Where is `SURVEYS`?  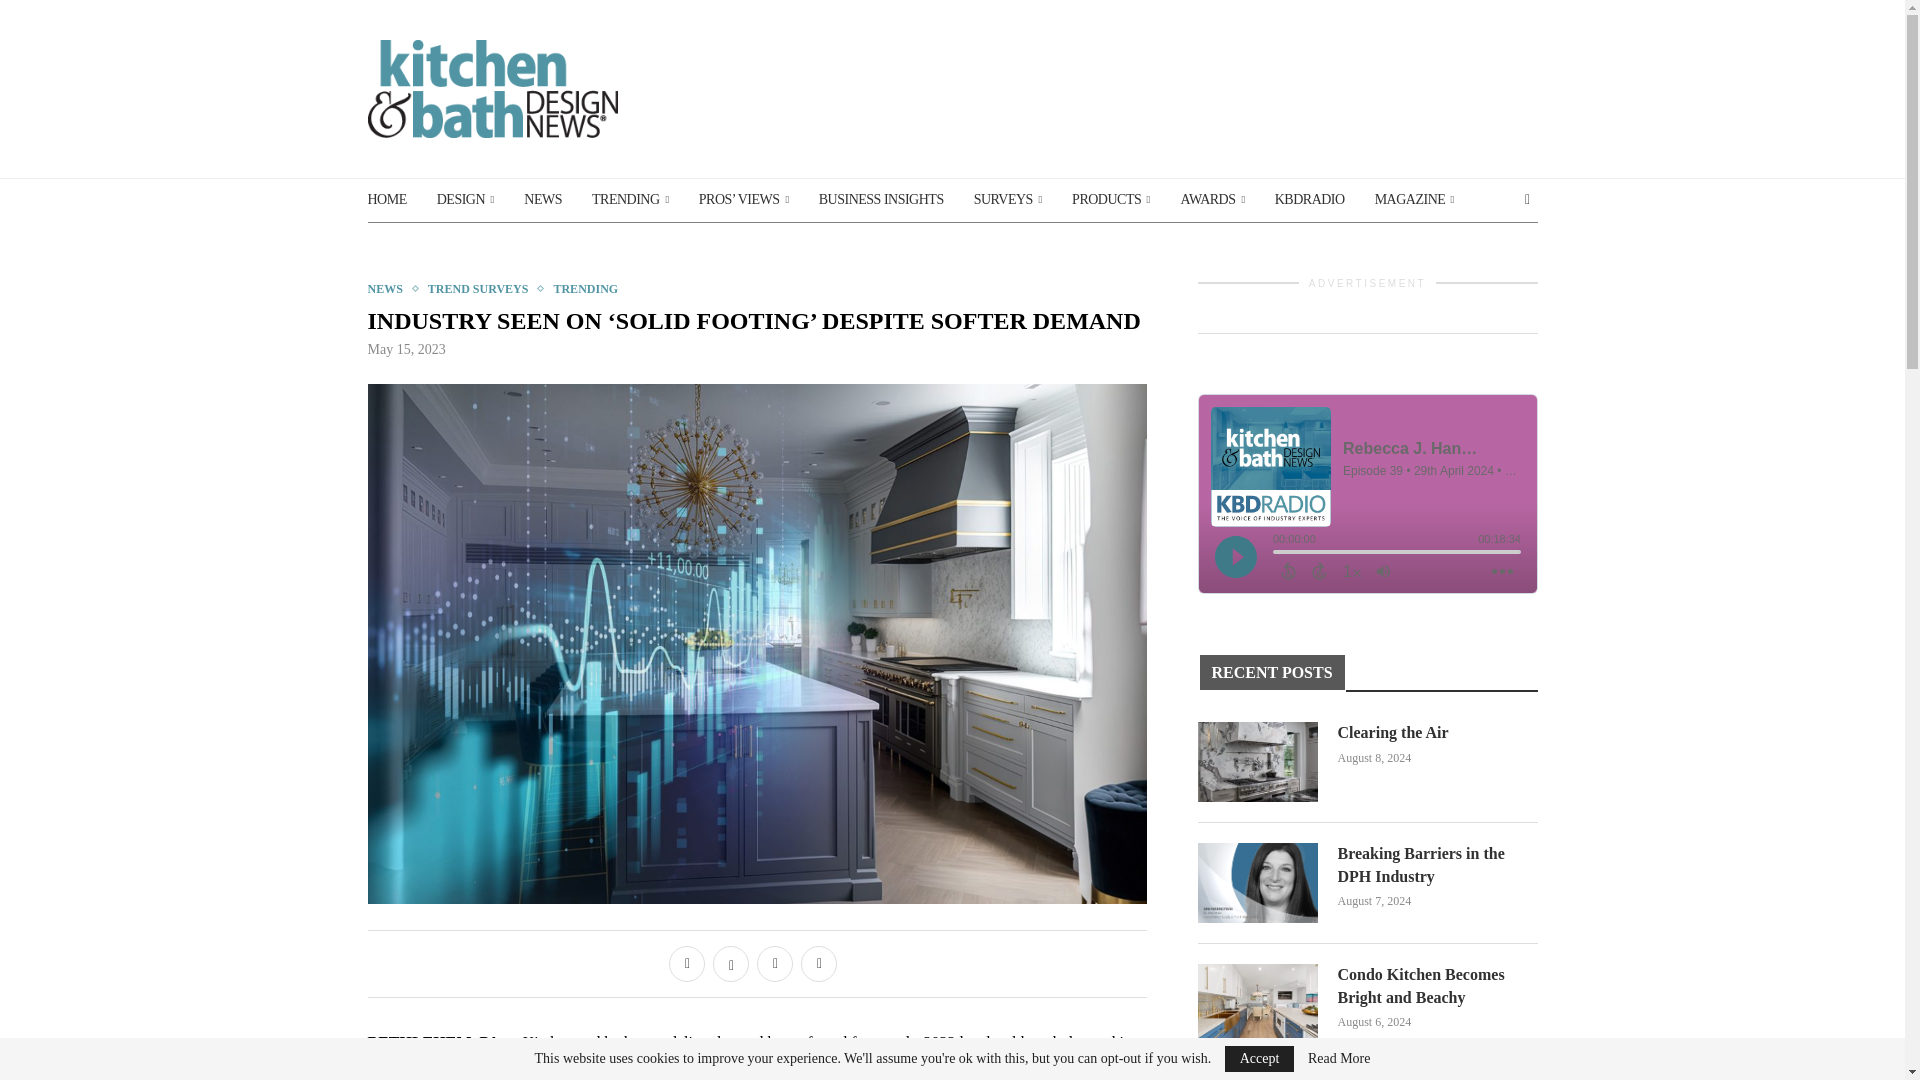
SURVEYS is located at coordinates (1008, 200).